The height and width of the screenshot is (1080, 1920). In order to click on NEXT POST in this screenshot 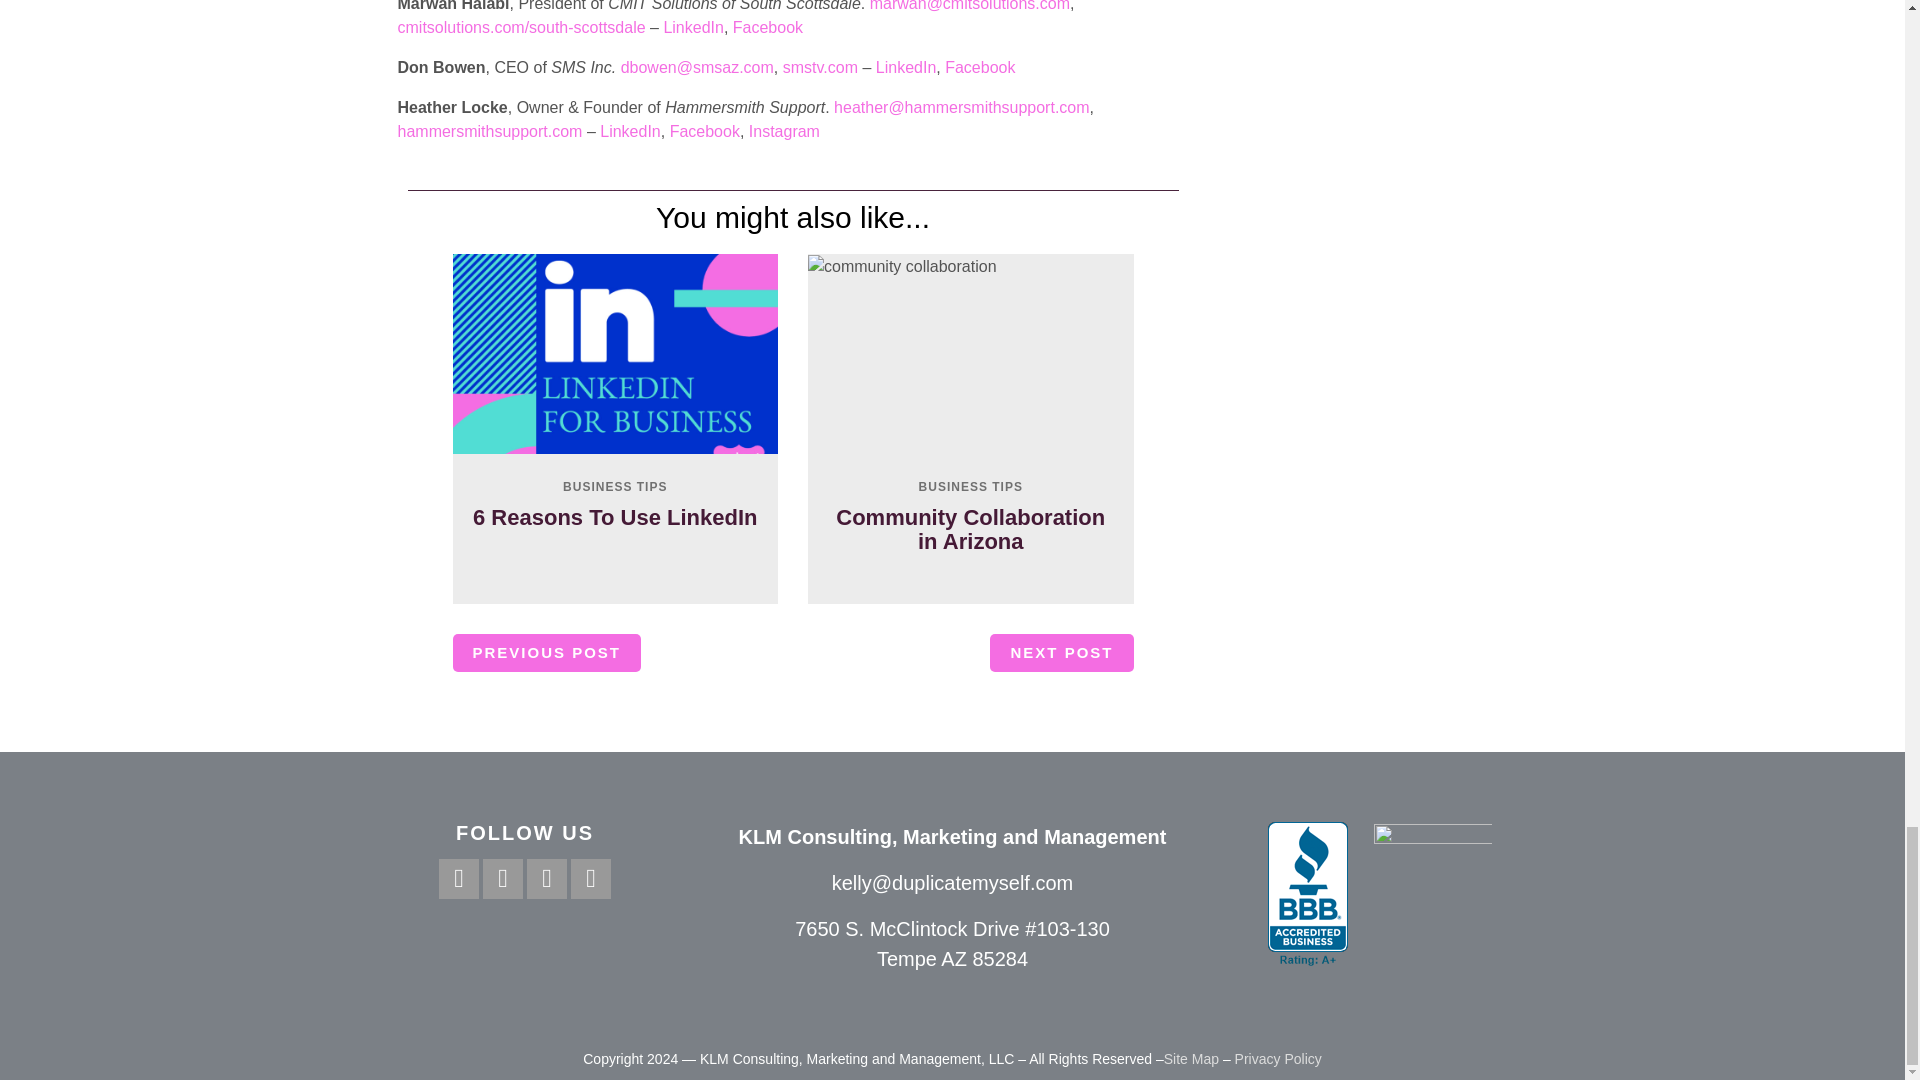, I will do `click(1061, 652)`.